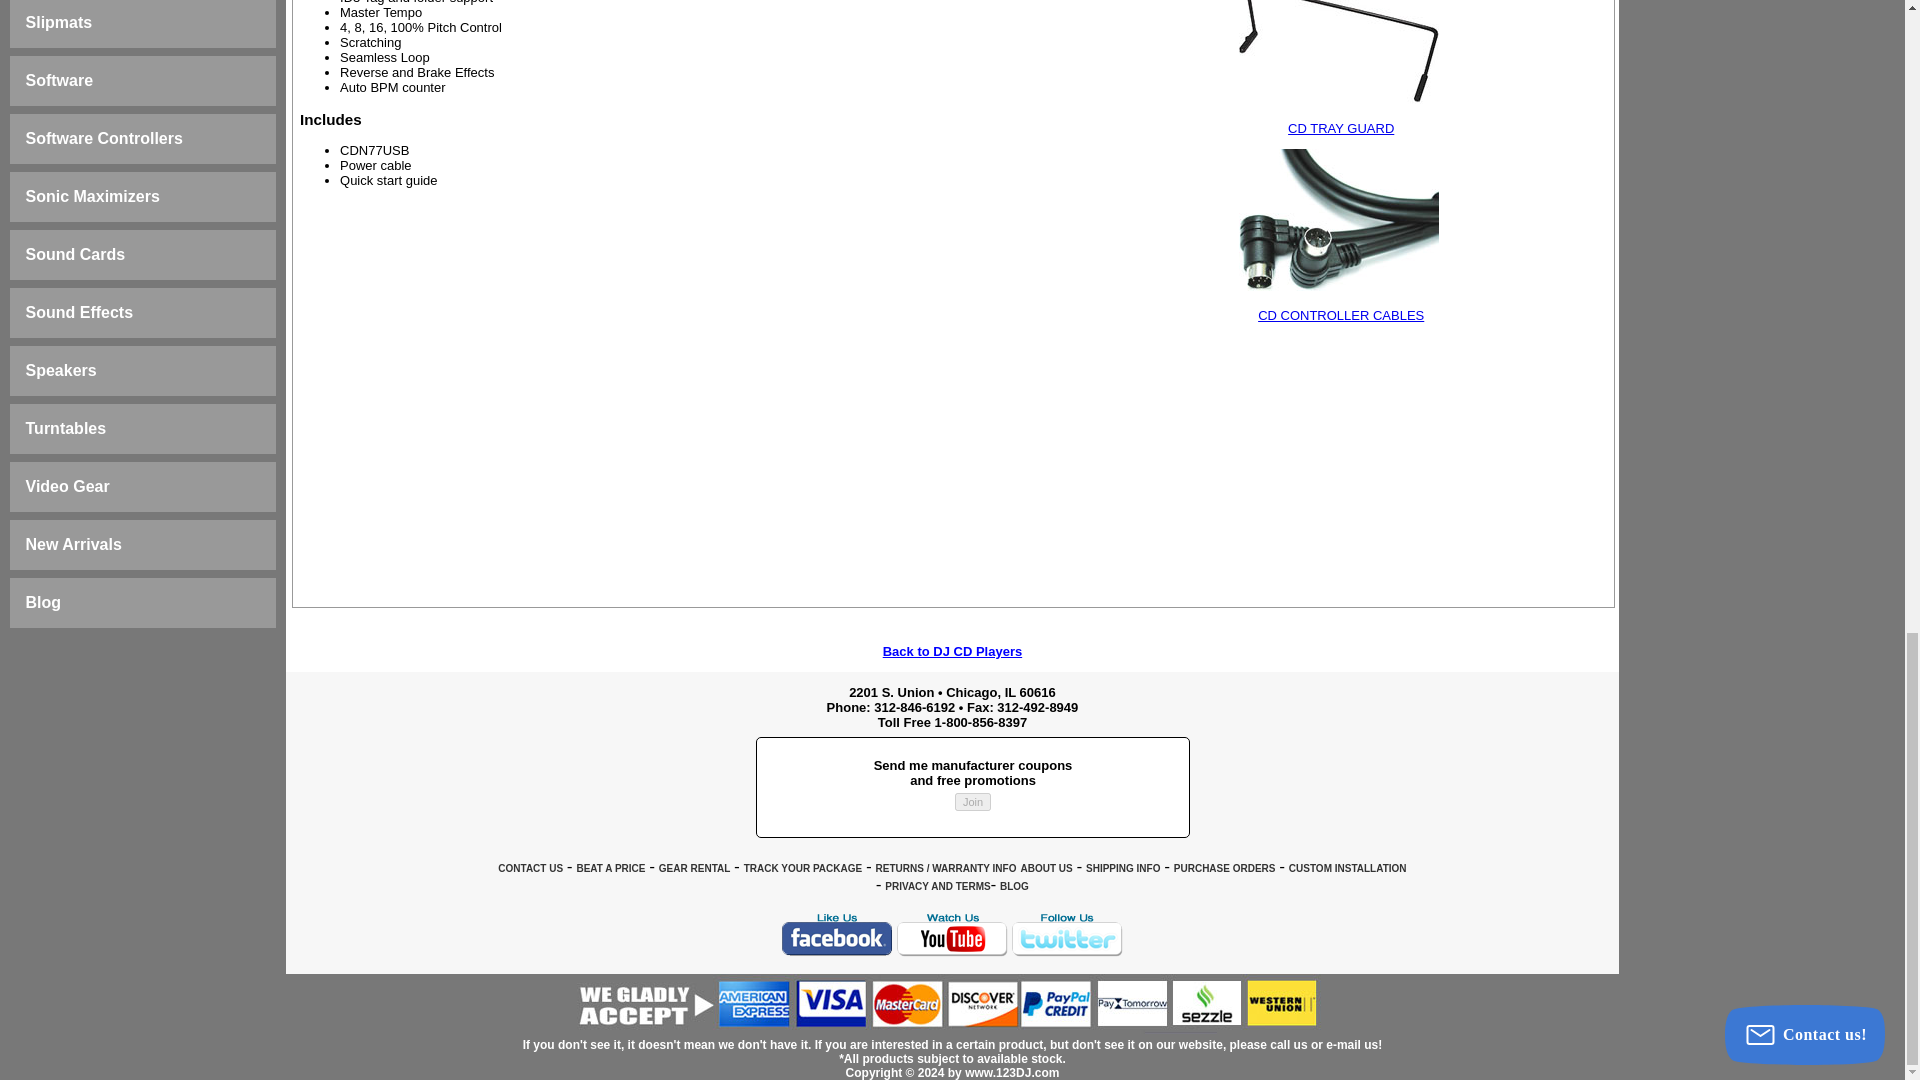 The height and width of the screenshot is (1080, 1920). I want to click on New Arrivals, so click(74, 544).